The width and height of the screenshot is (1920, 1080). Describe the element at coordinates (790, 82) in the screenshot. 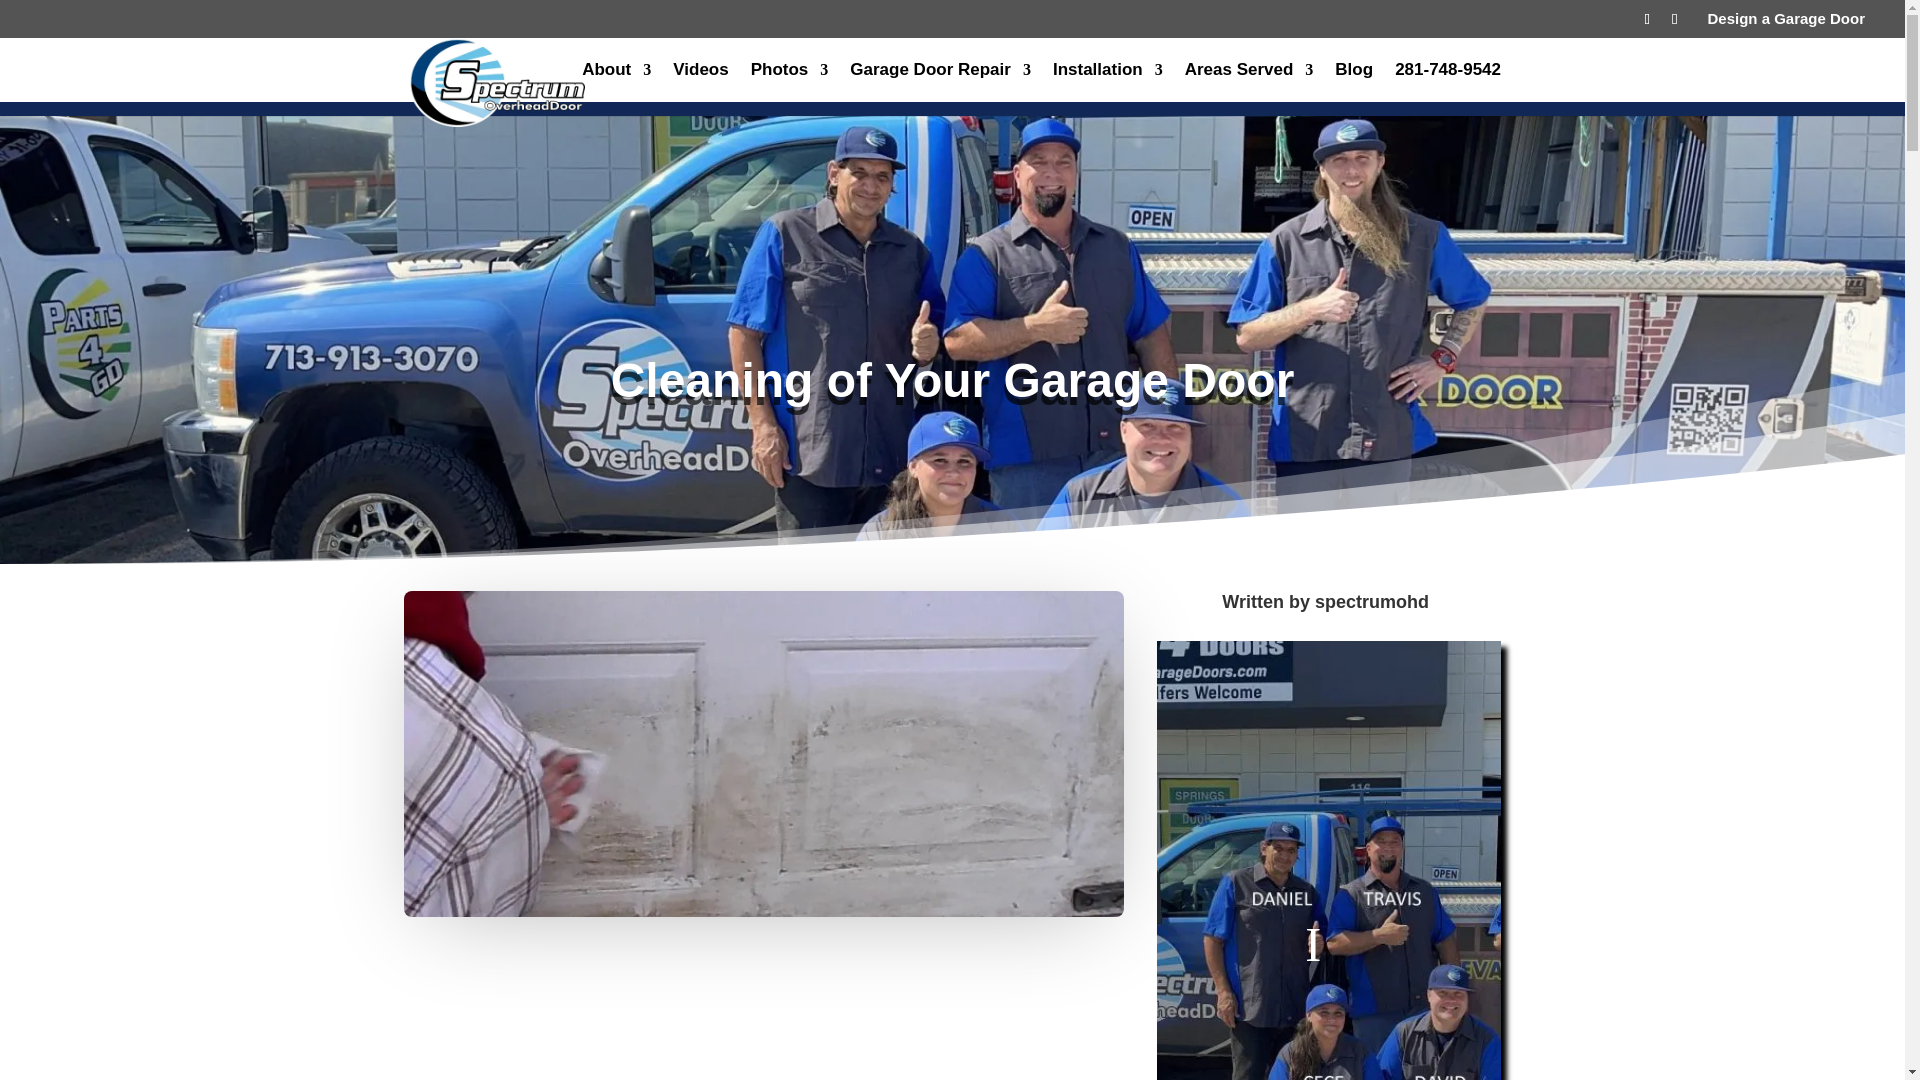

I see `Photos` at that location.